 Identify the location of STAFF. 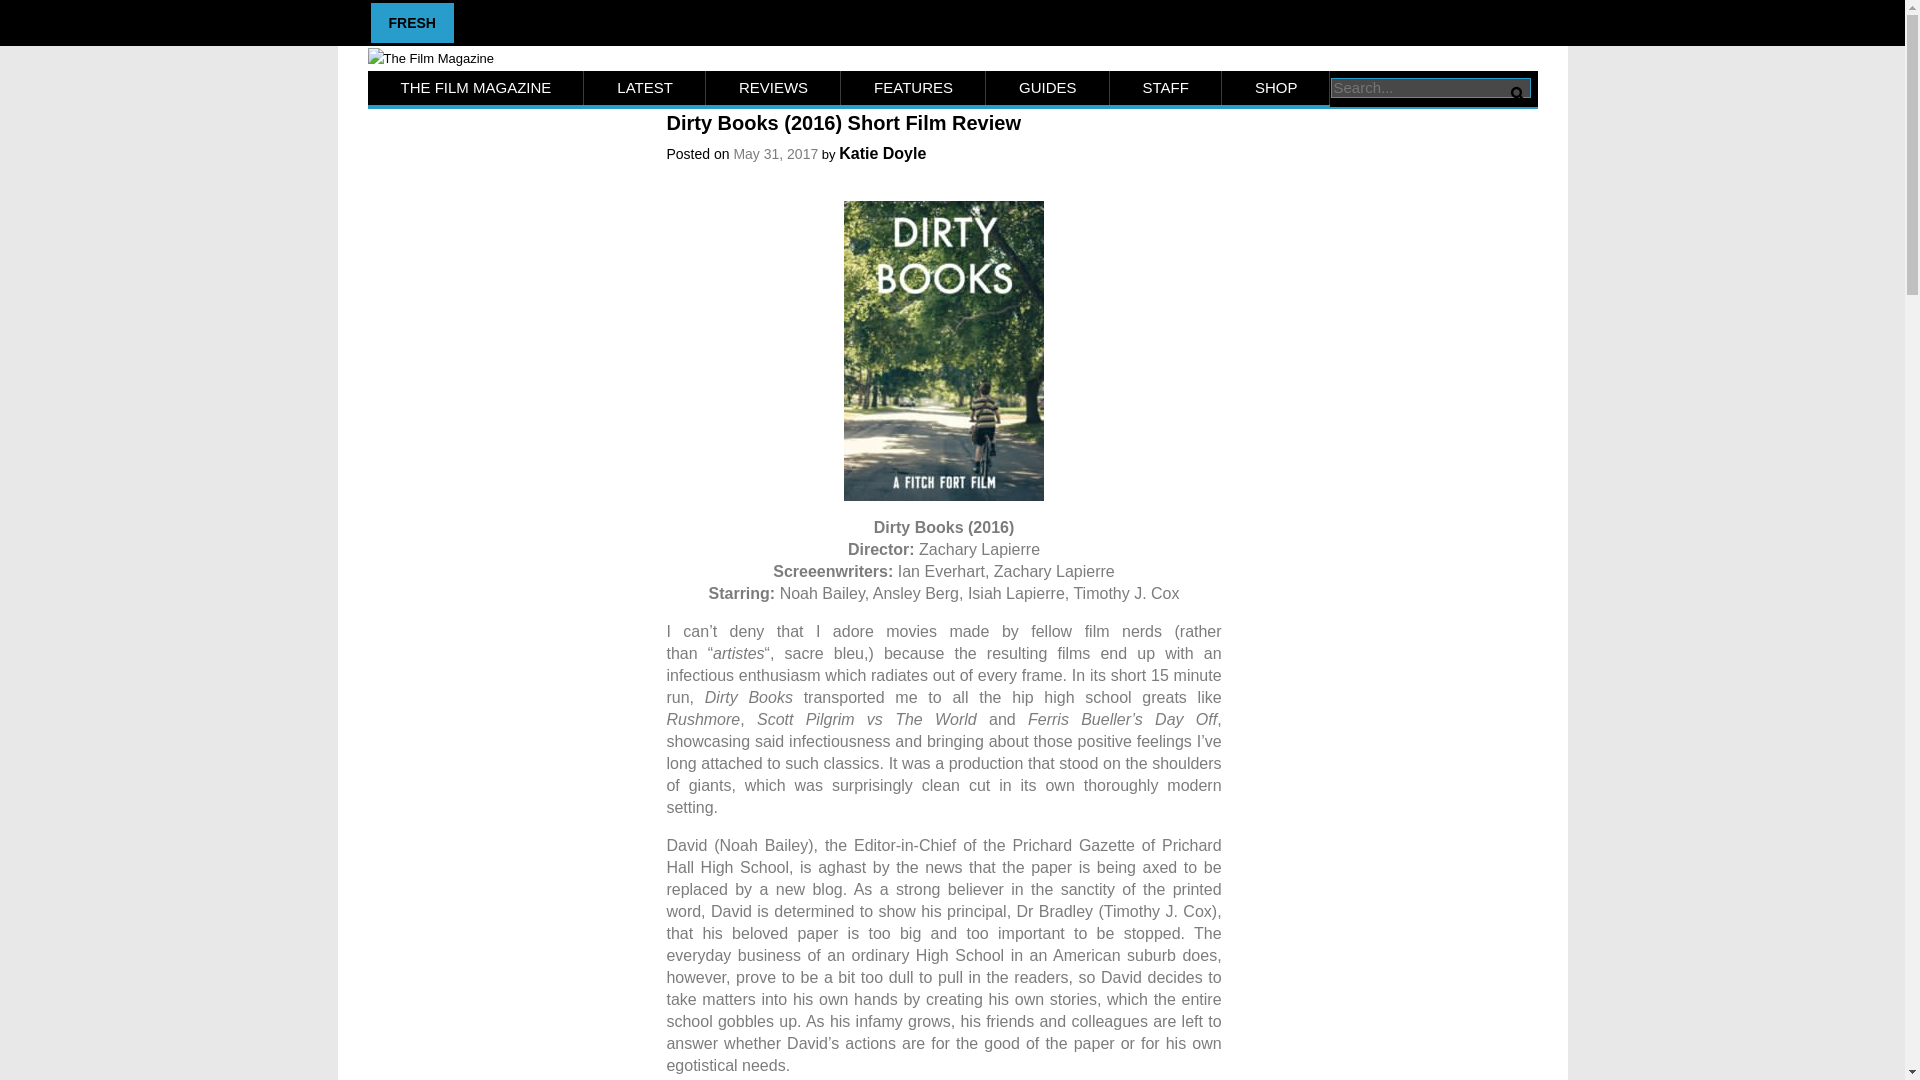
(1165, 88).